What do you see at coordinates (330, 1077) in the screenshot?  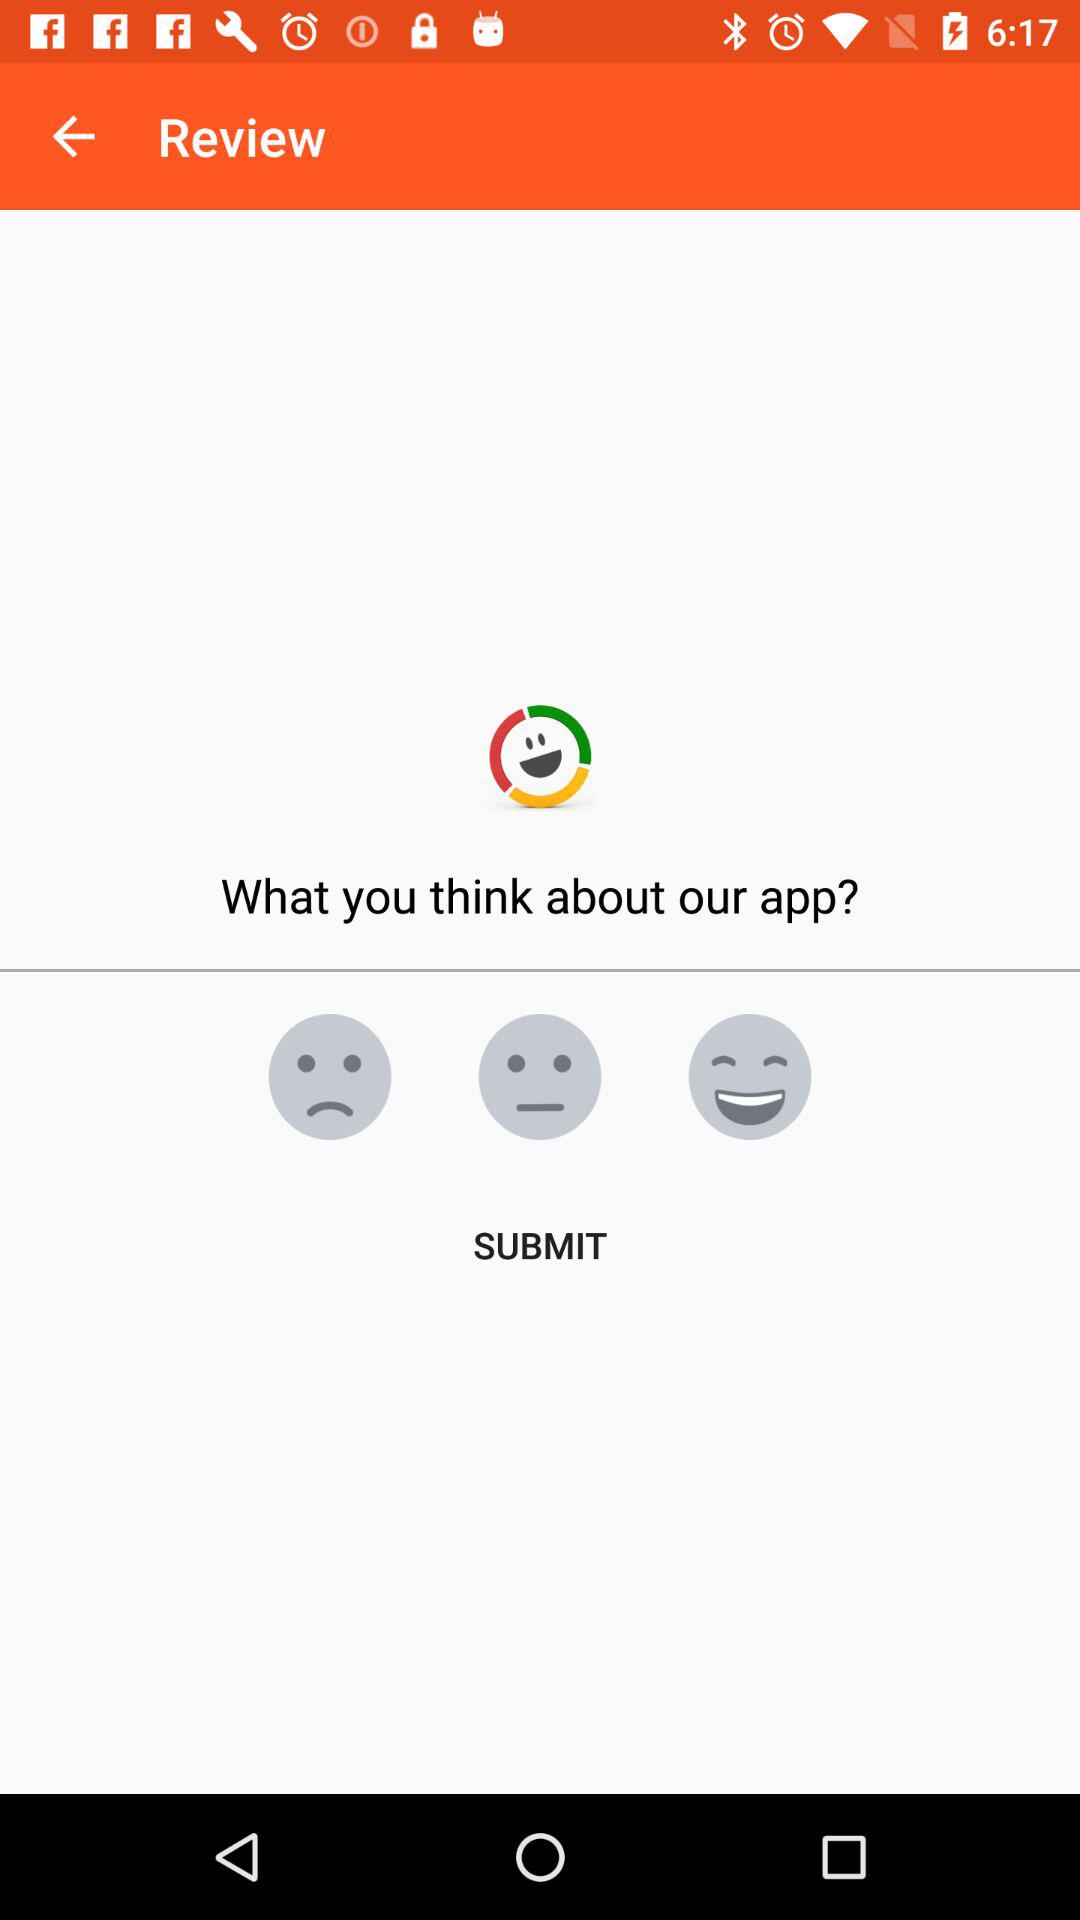 I see `rate the sad face` at bounding box center [330, 1077].